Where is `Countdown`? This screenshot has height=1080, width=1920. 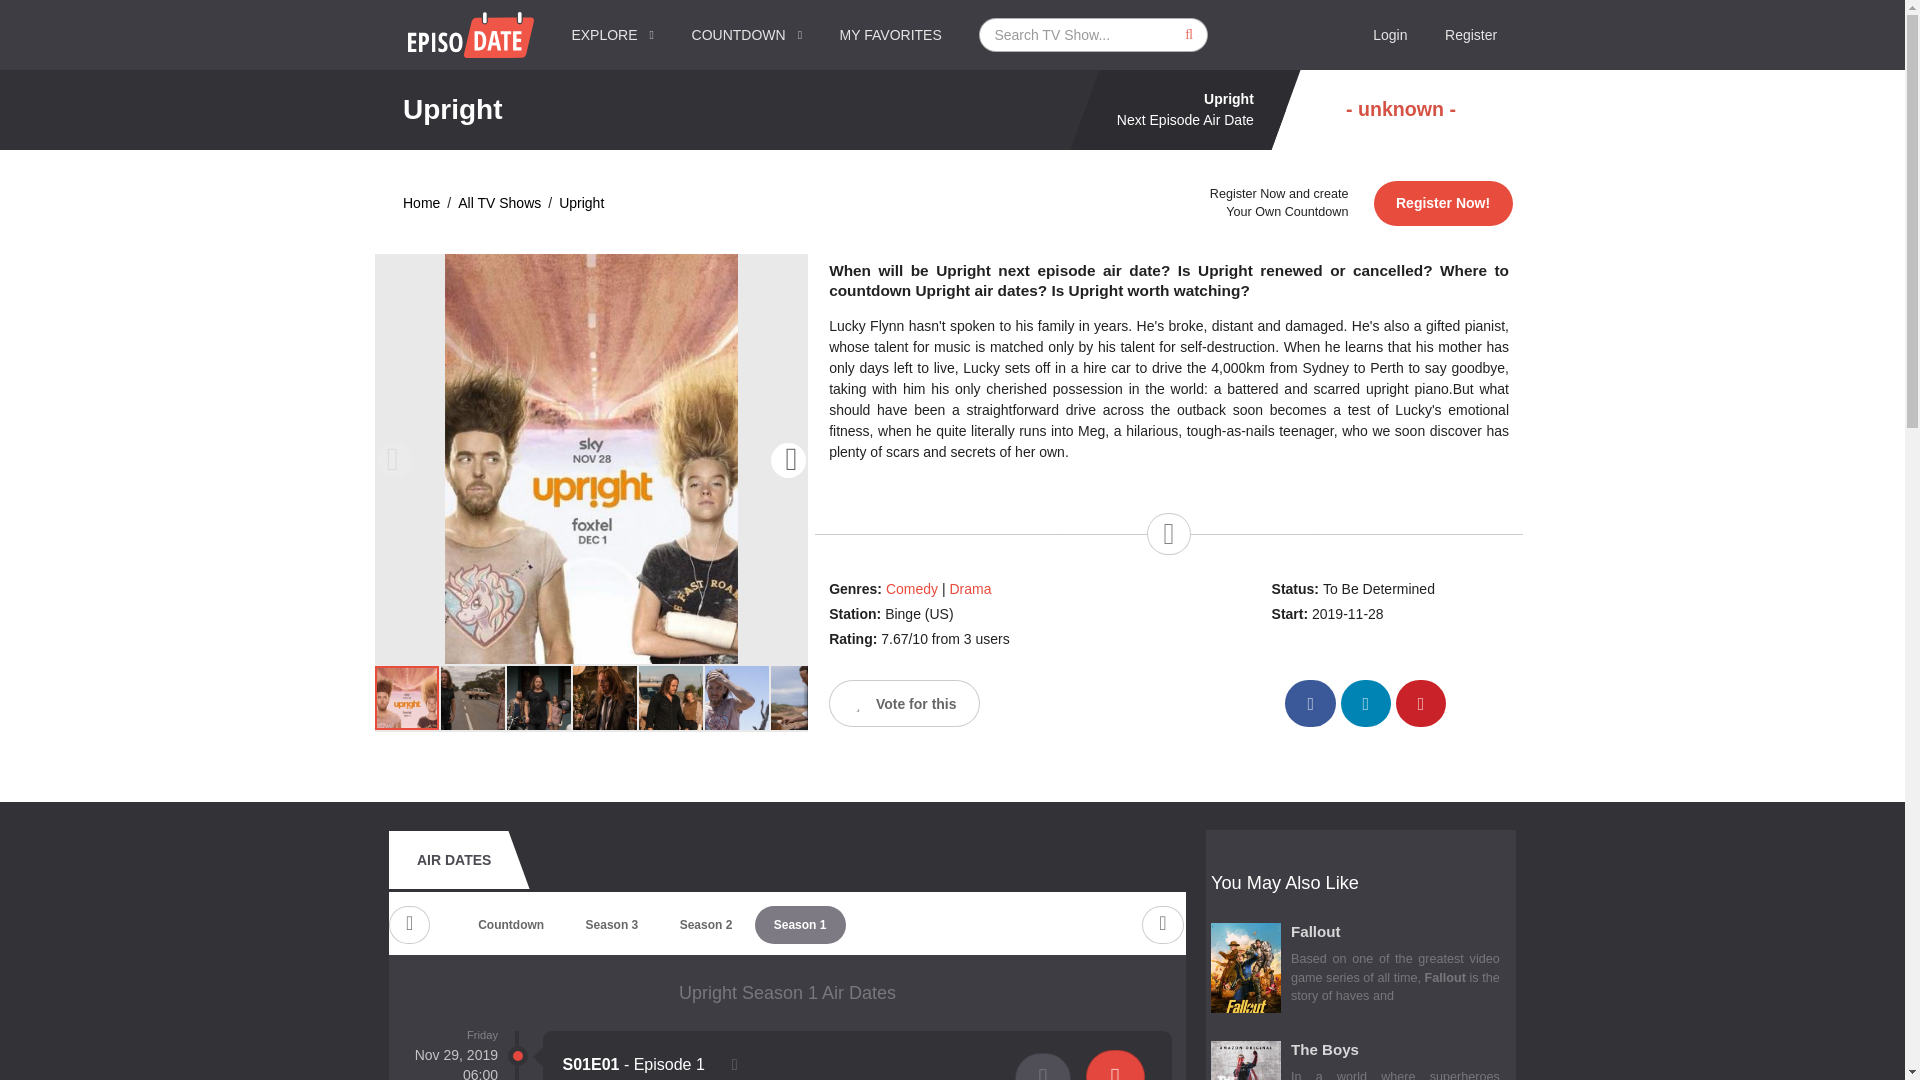 Countdown is located at coordinates (510, 924).